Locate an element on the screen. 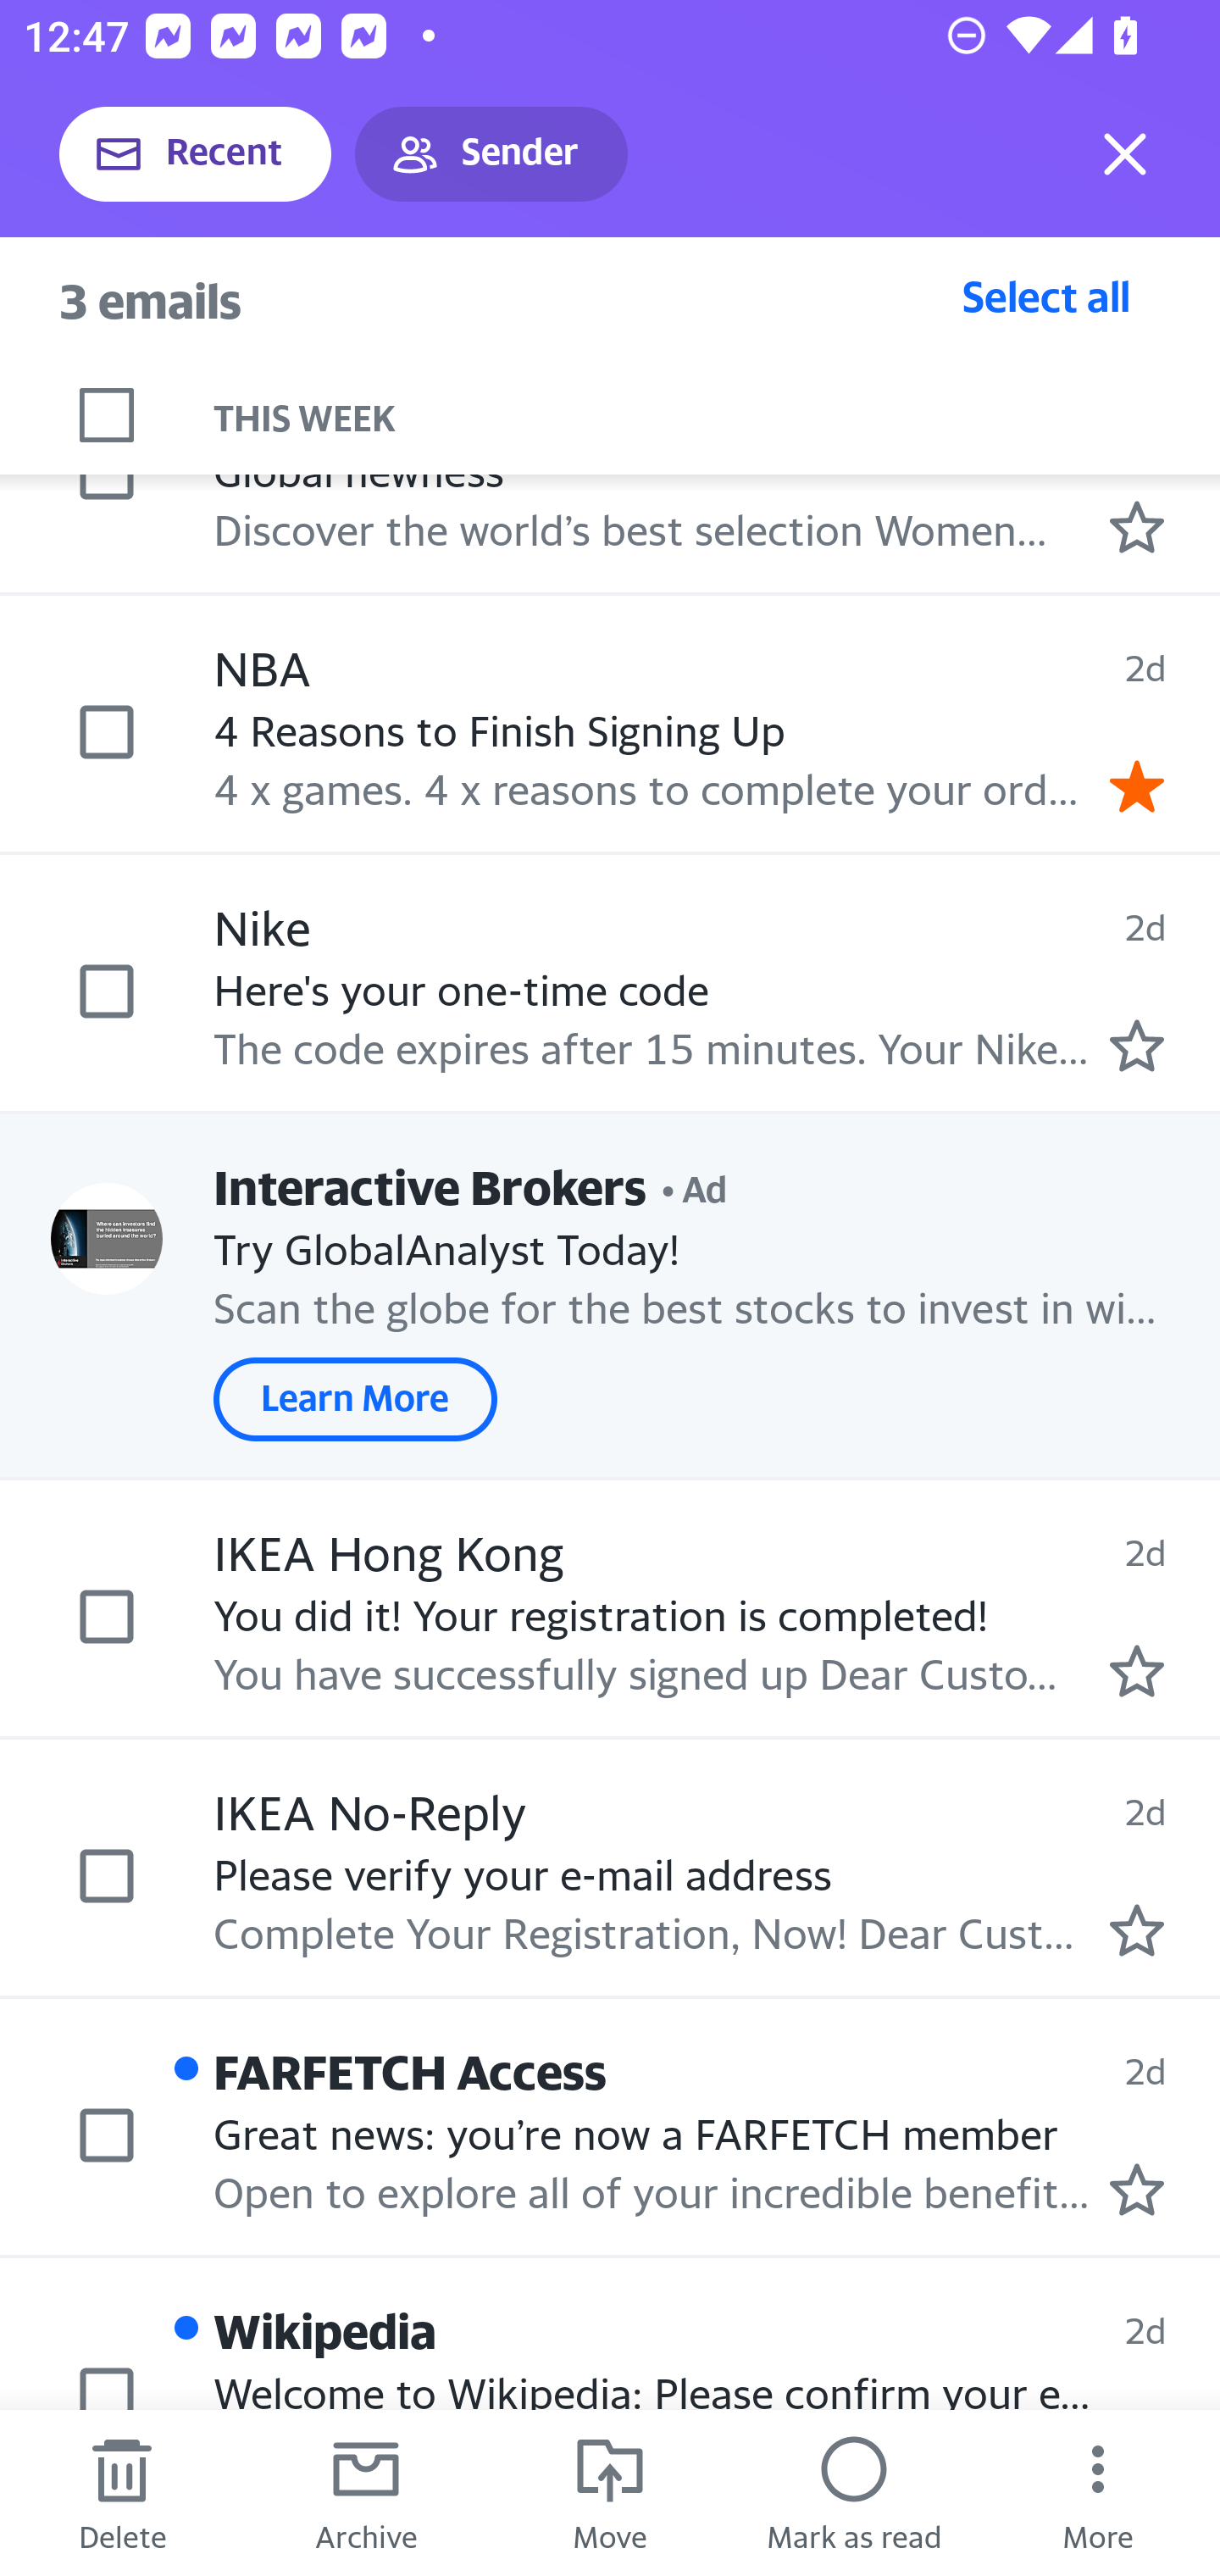 Image resolution: width=1220 pixels, height=2576 pixels. Mark as starred. is located at coordinates (1137, 1670).